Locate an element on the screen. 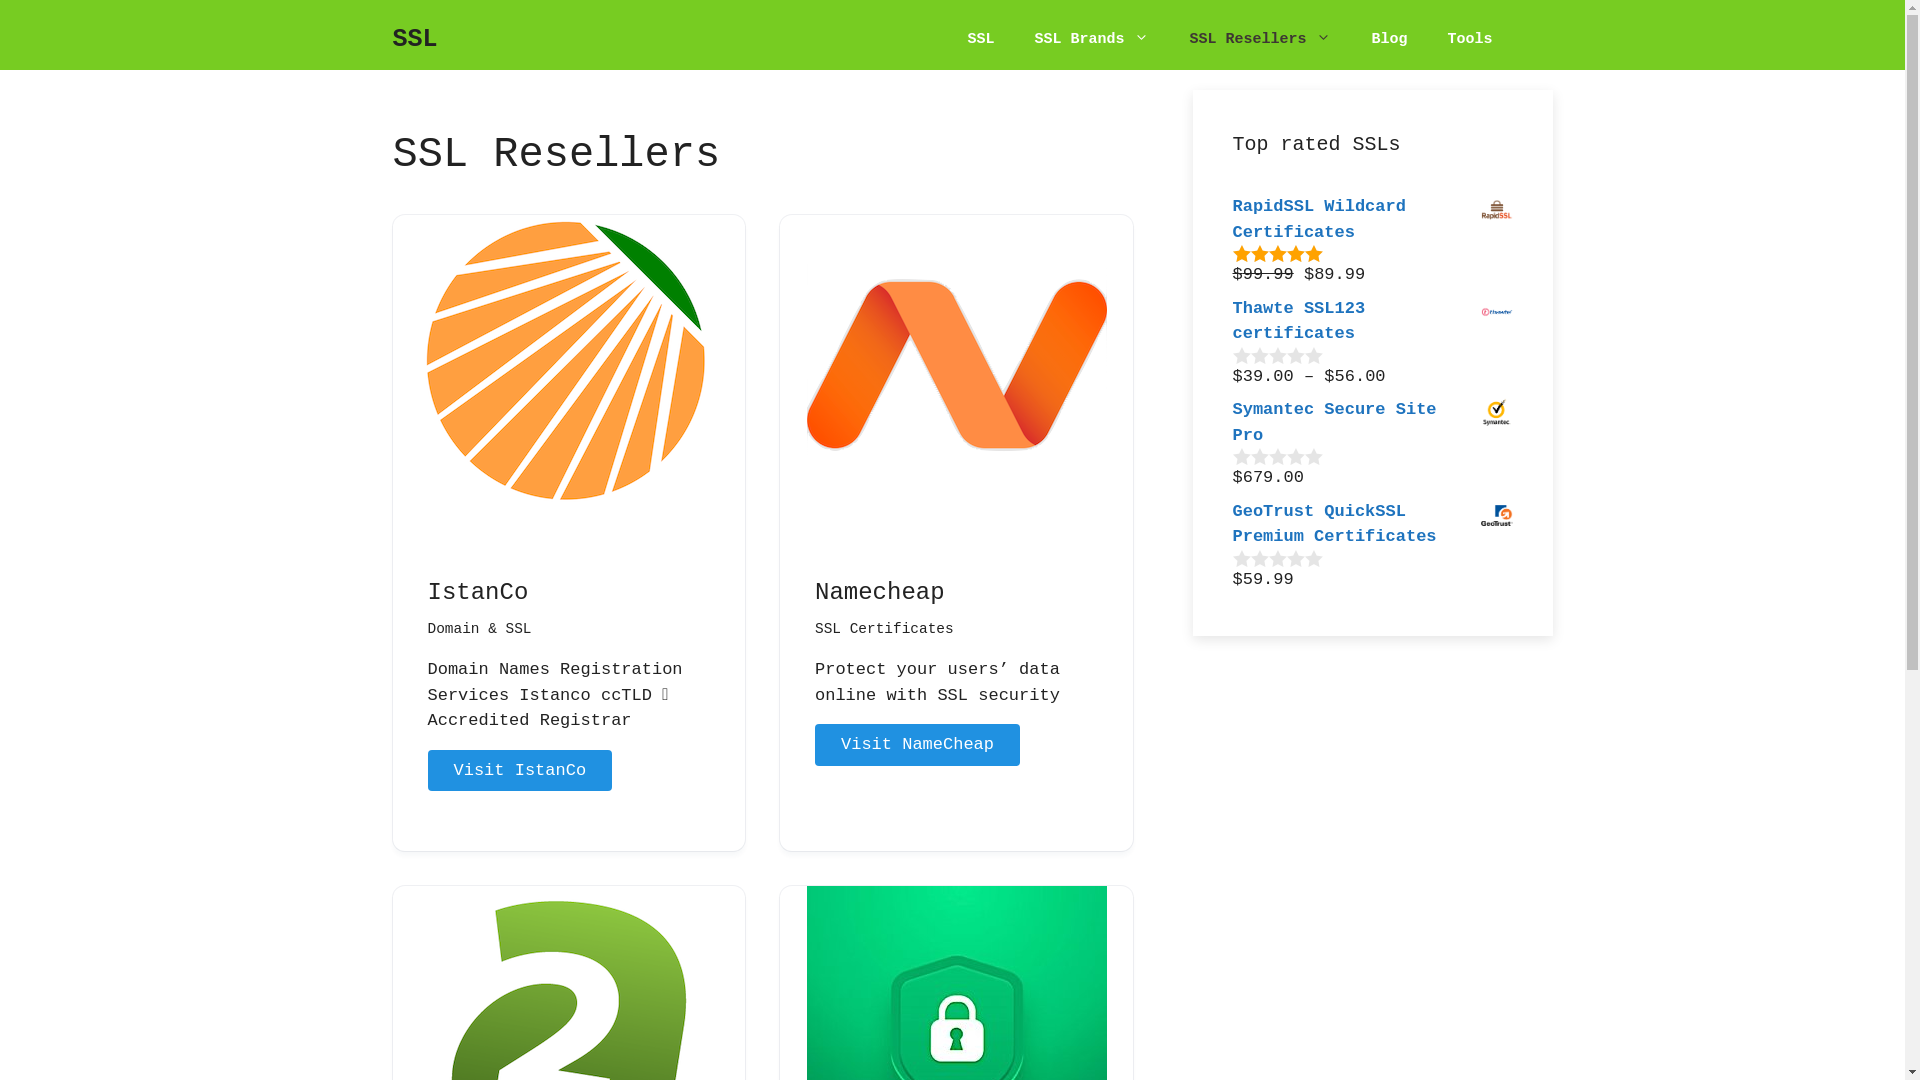 This screenshot has width=1920, height=1080. SSL Resellers is located at coordinates (1260, 40).